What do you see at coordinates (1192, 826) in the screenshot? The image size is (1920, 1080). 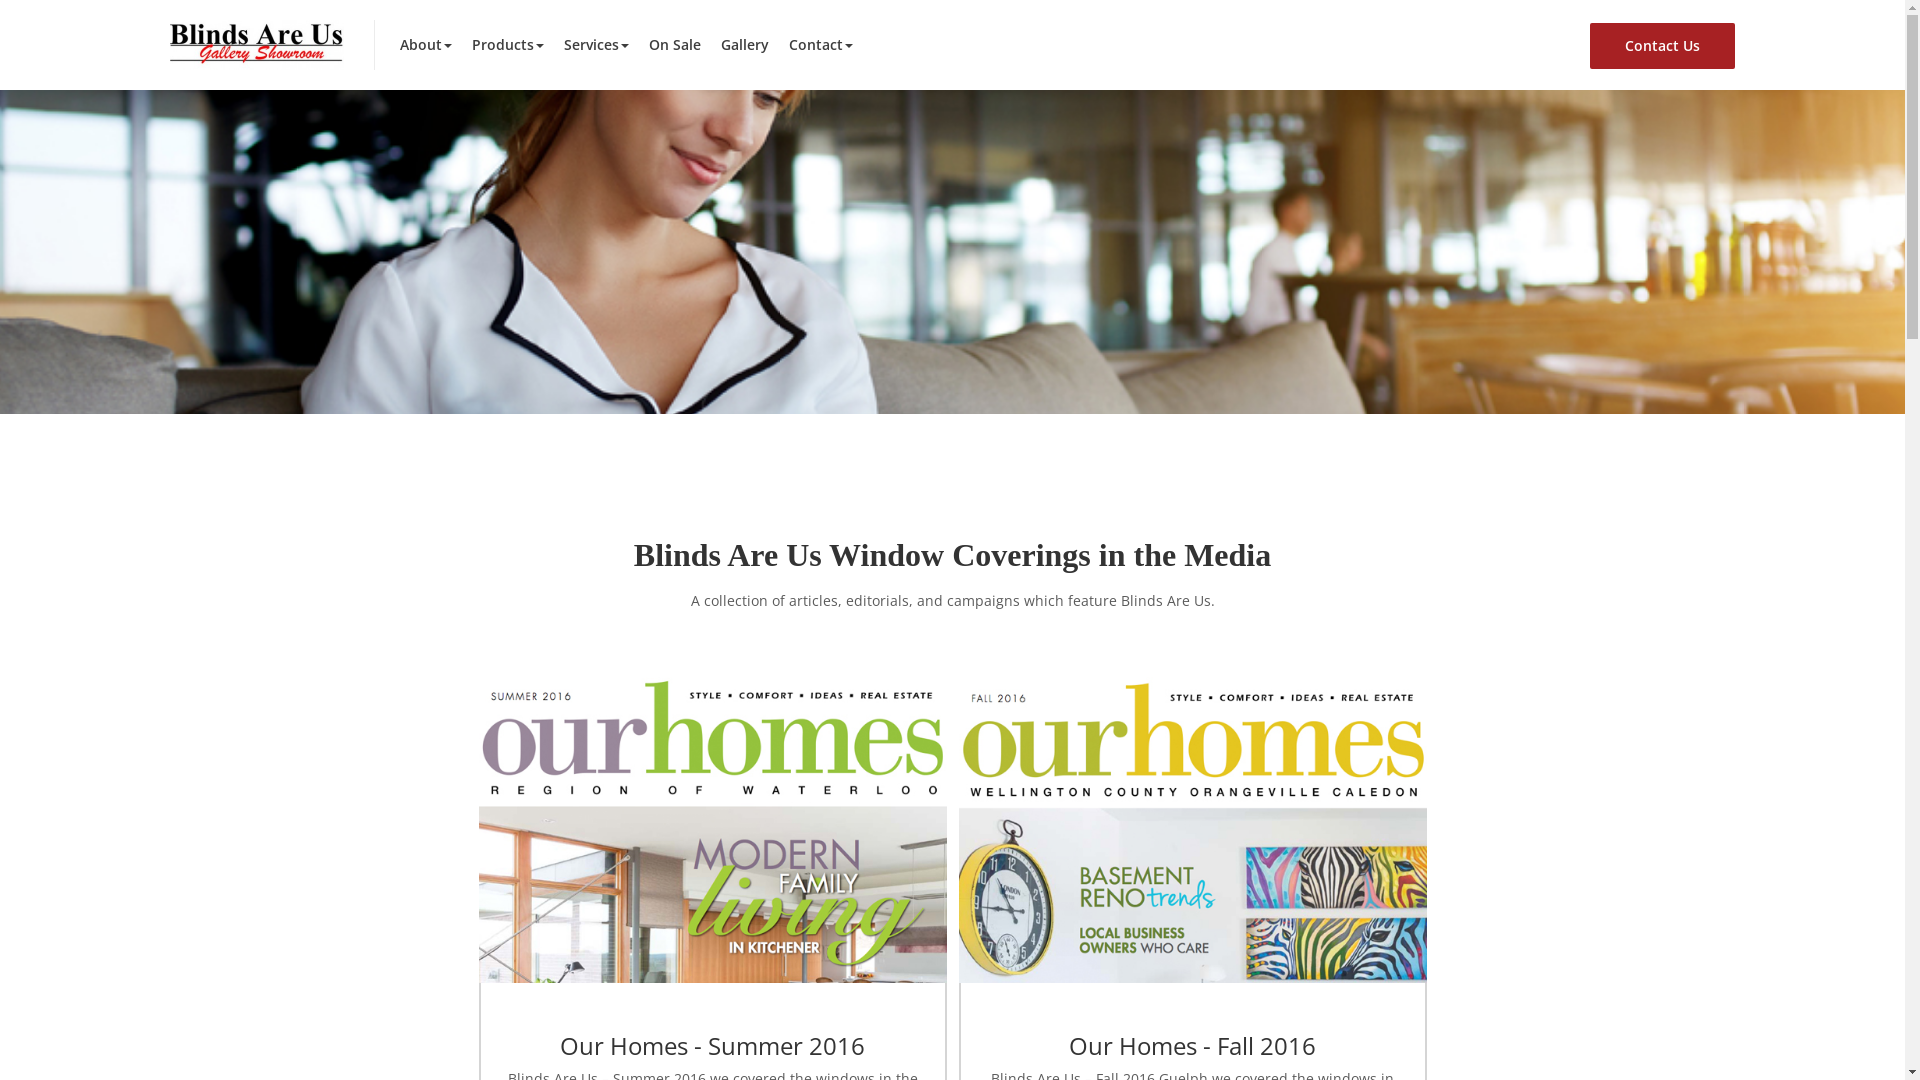 I see `View More` at bounding box center [1192, 826].